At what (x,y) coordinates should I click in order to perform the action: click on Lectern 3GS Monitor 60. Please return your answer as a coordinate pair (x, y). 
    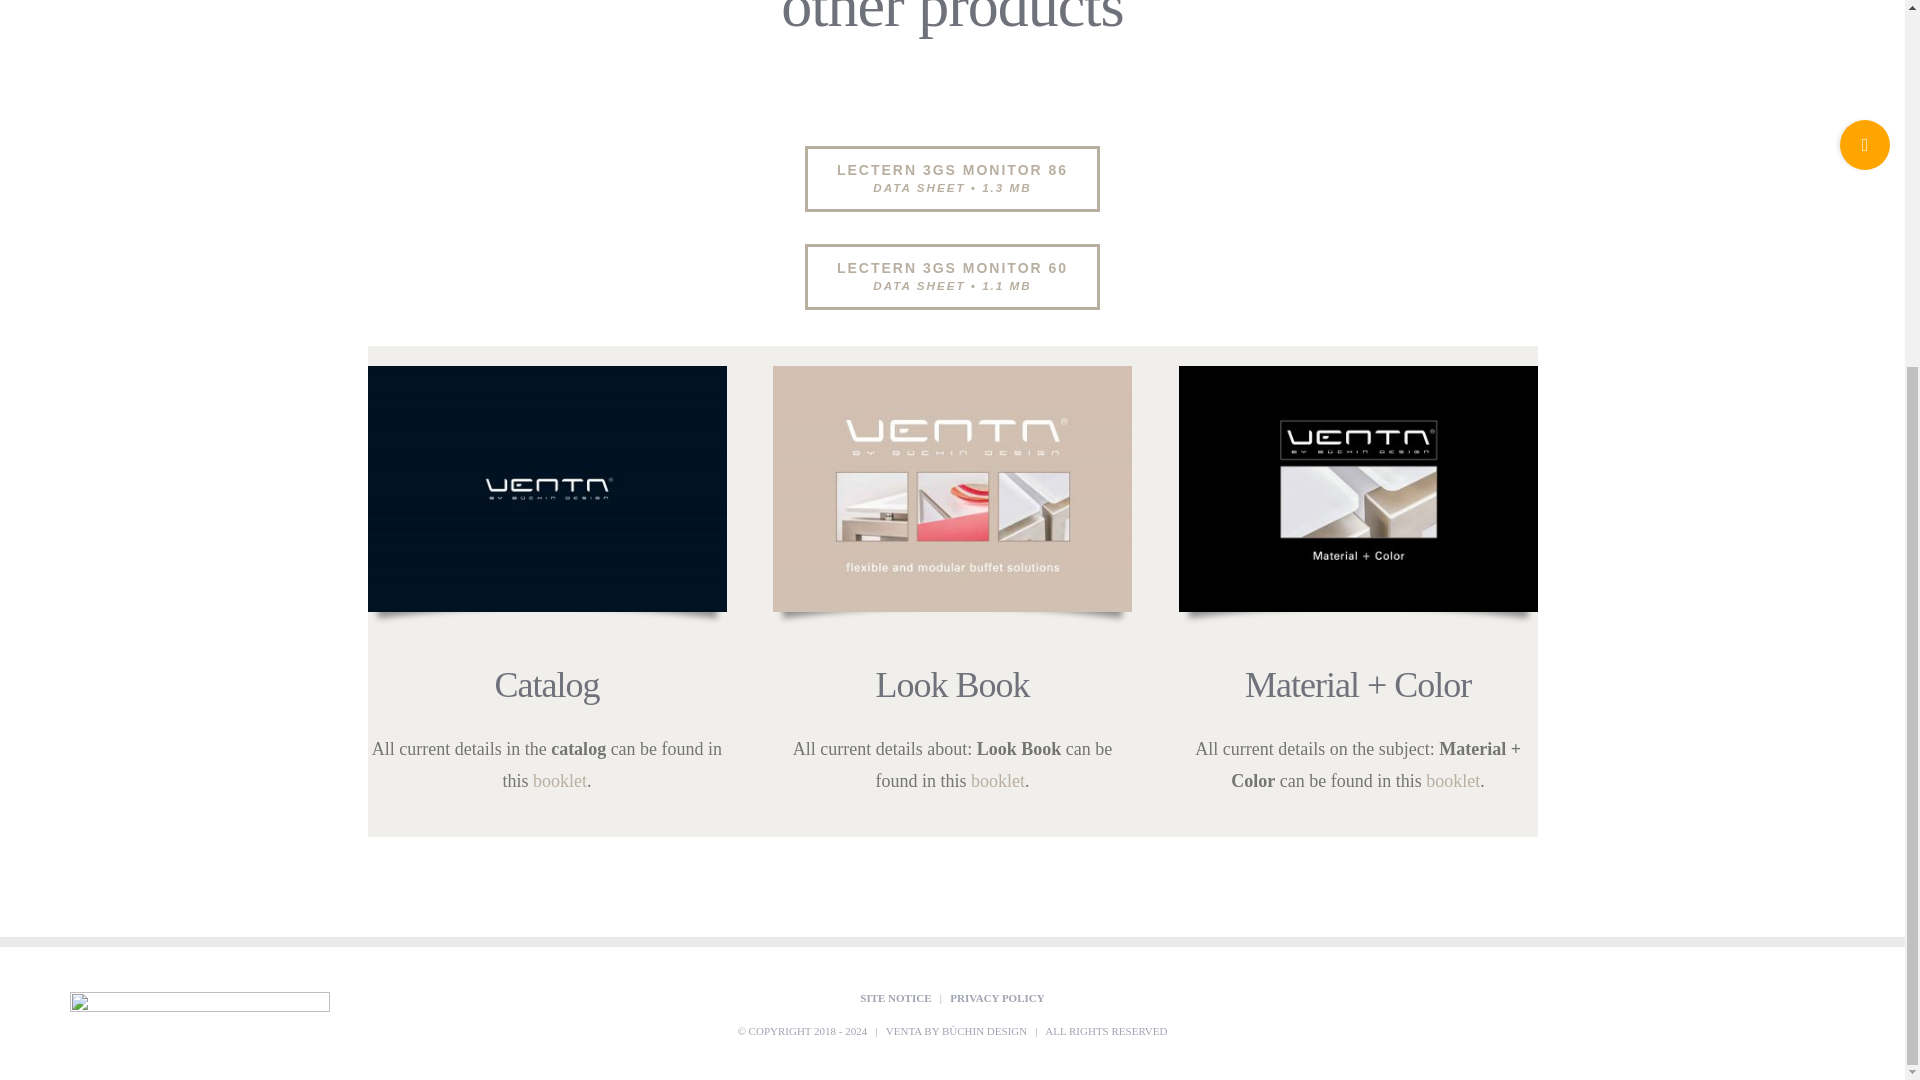
    Looking at the image, I should click on (952, 276).